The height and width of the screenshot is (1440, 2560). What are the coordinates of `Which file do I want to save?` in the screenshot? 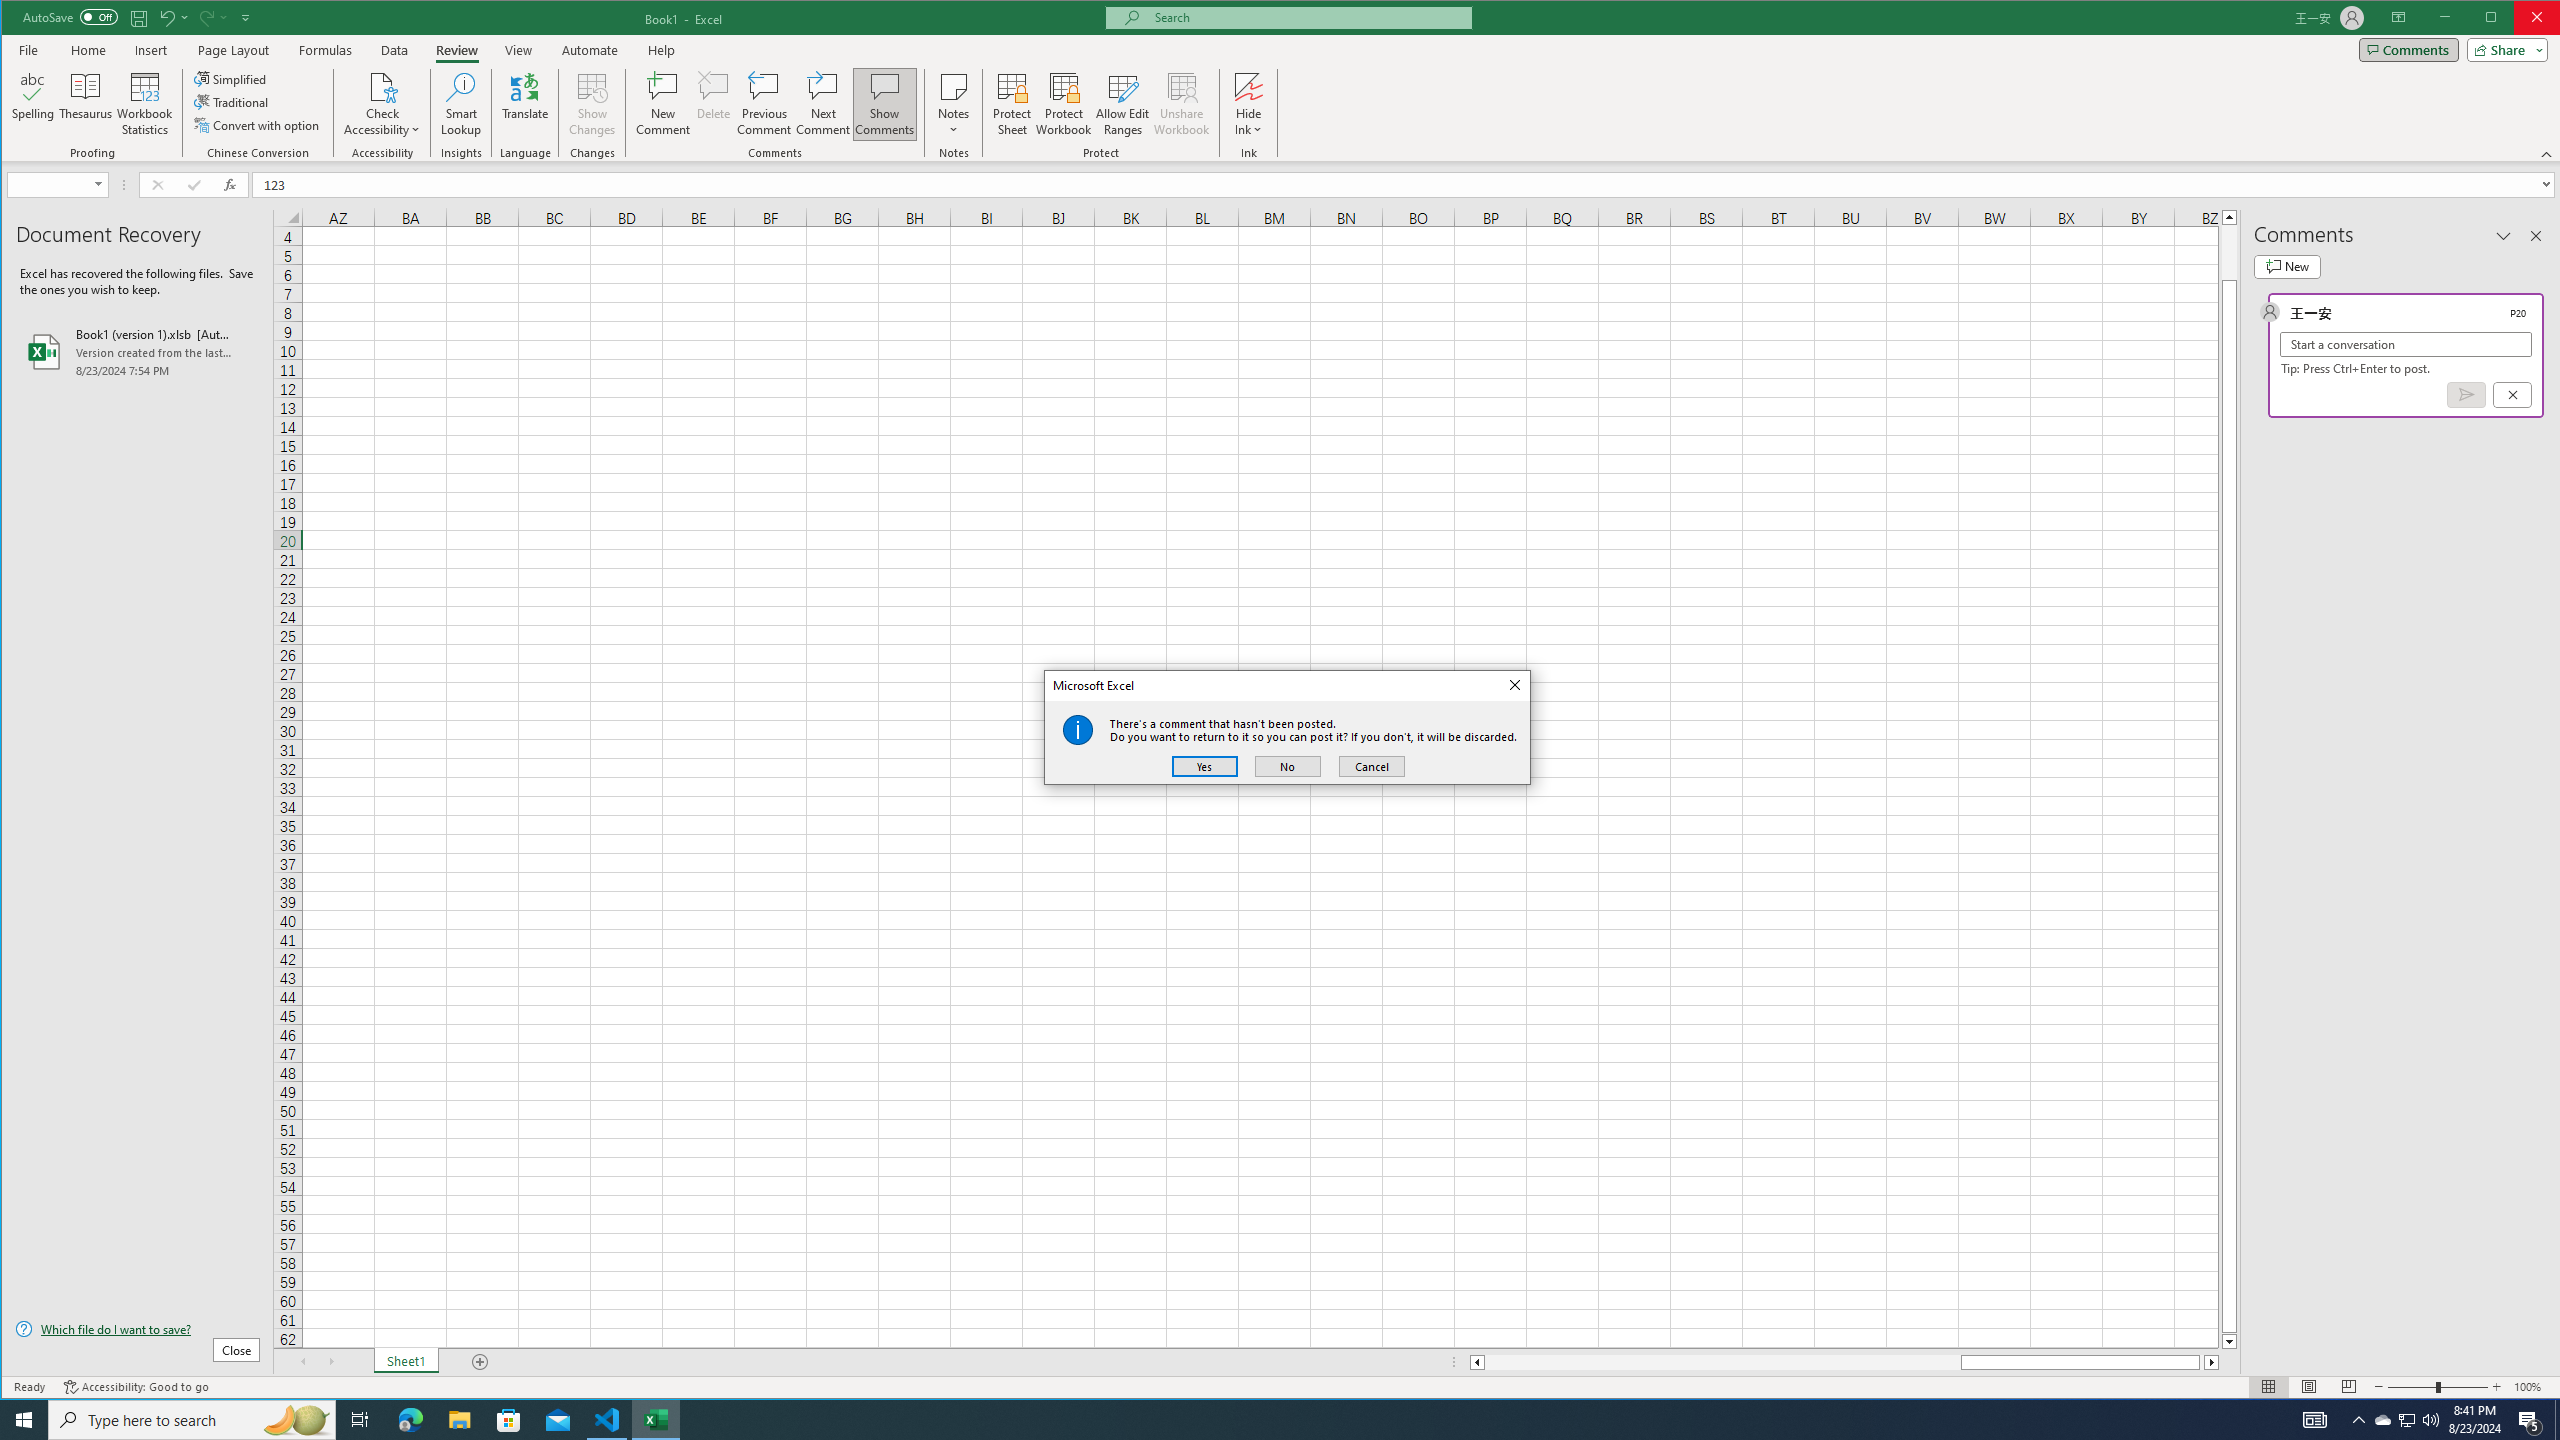 It's located at (138, 1328).